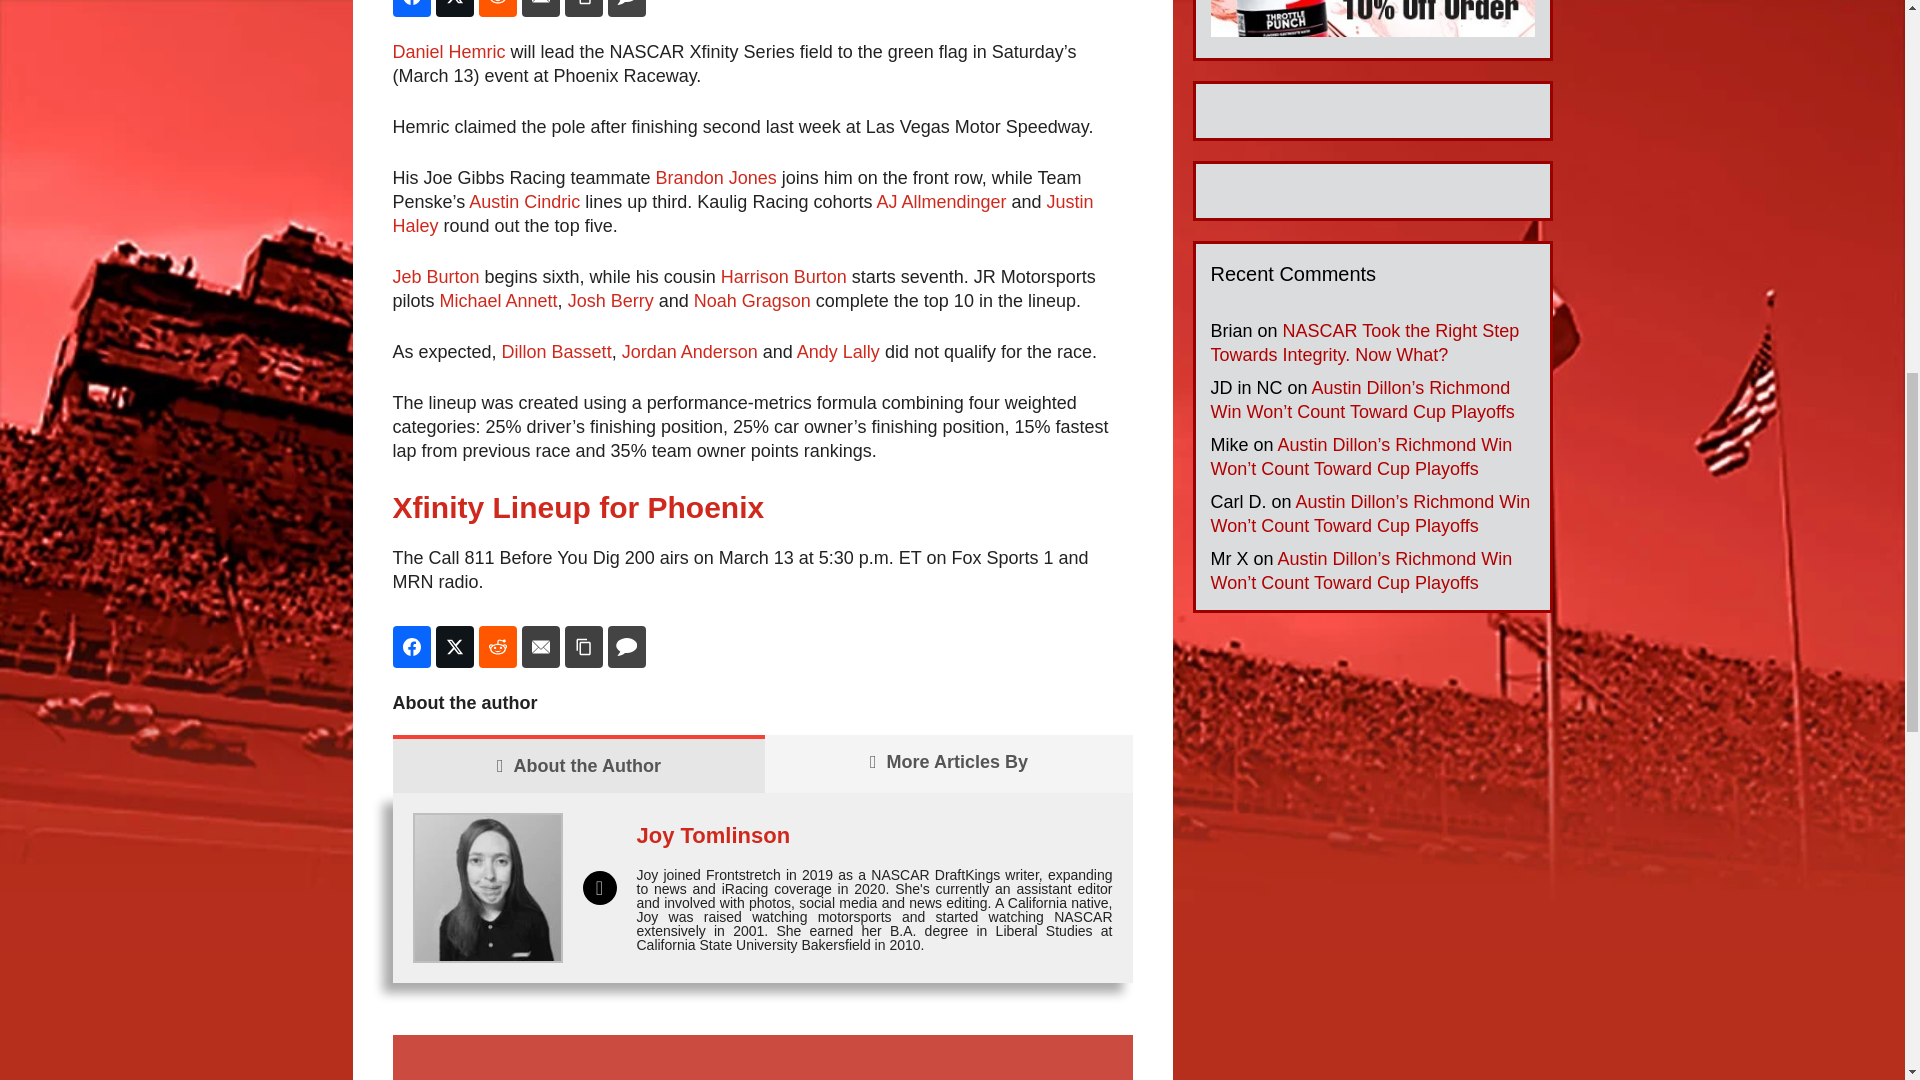 The width and height of the screenshot is (1920, 1080). I want to click on Share on Reddit, so click(497, 647).